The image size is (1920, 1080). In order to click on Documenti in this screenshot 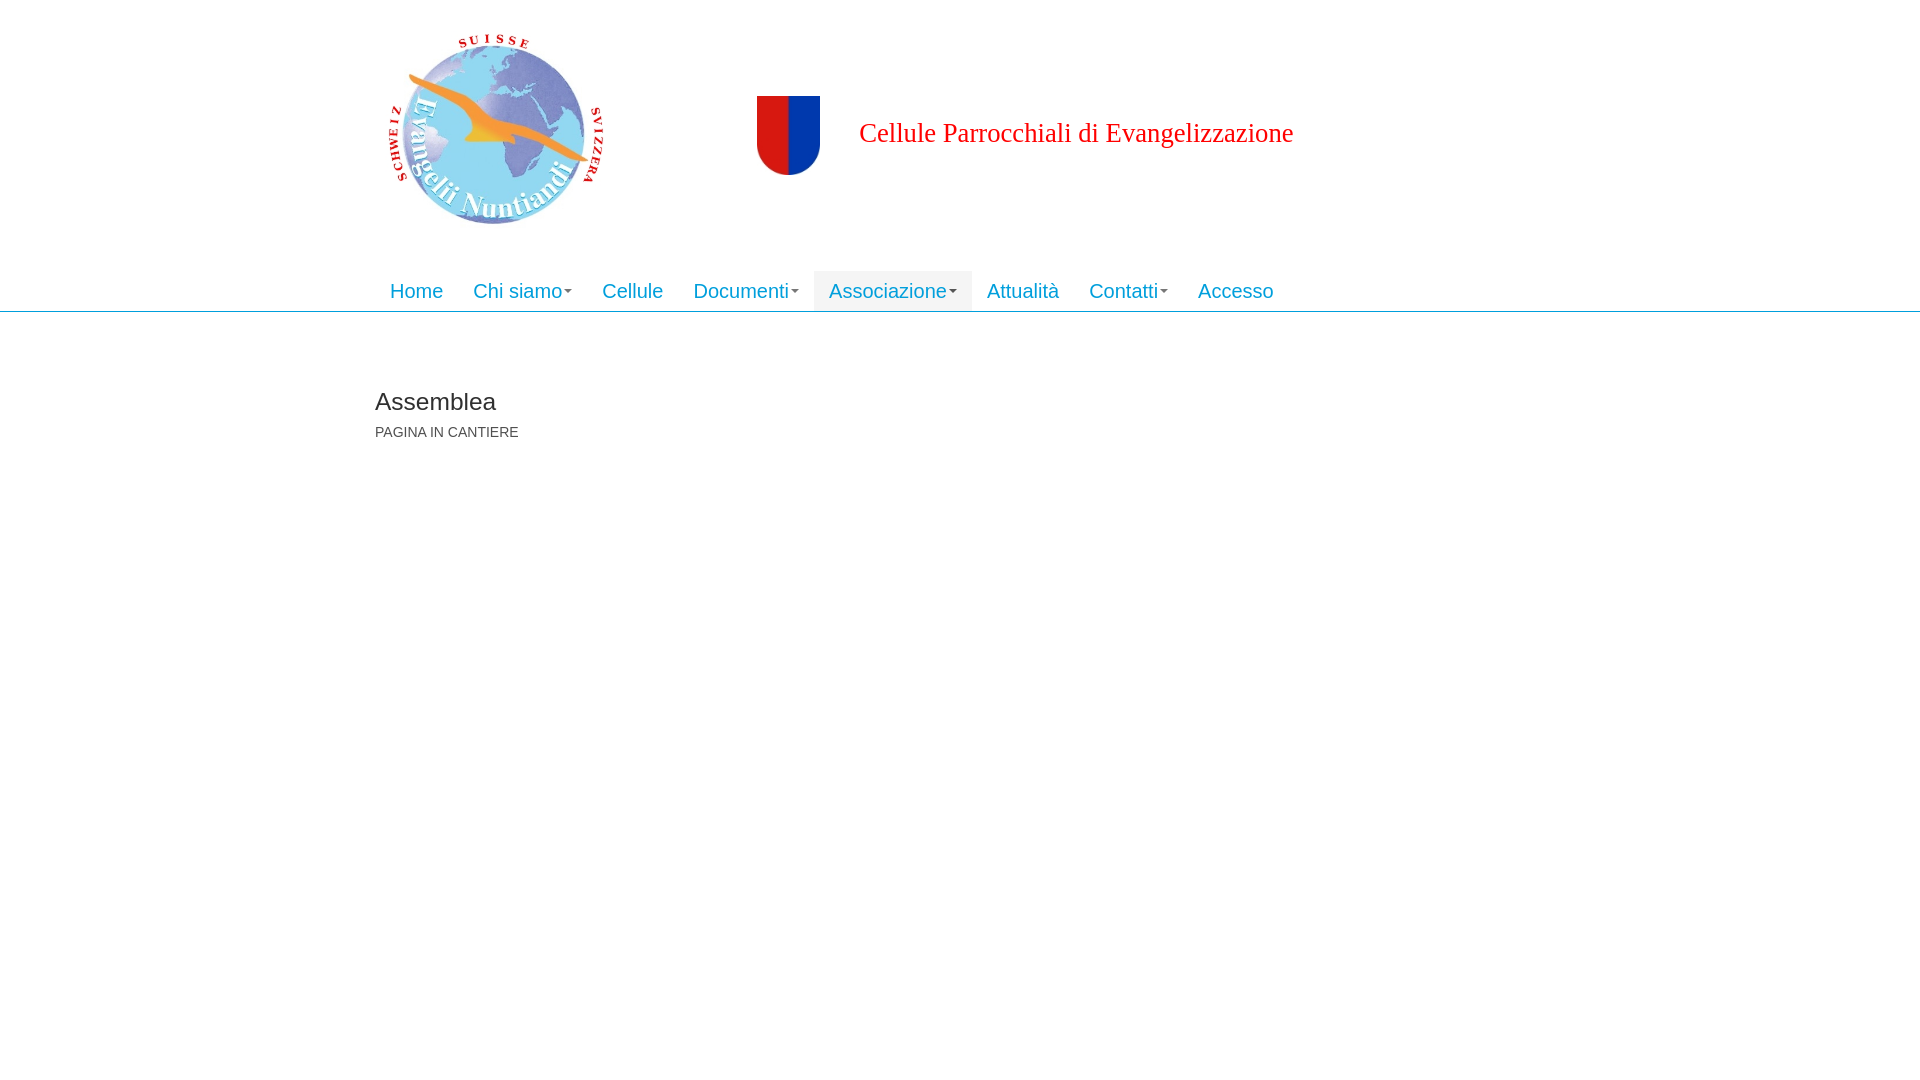, I will do `click(746, 291)`.